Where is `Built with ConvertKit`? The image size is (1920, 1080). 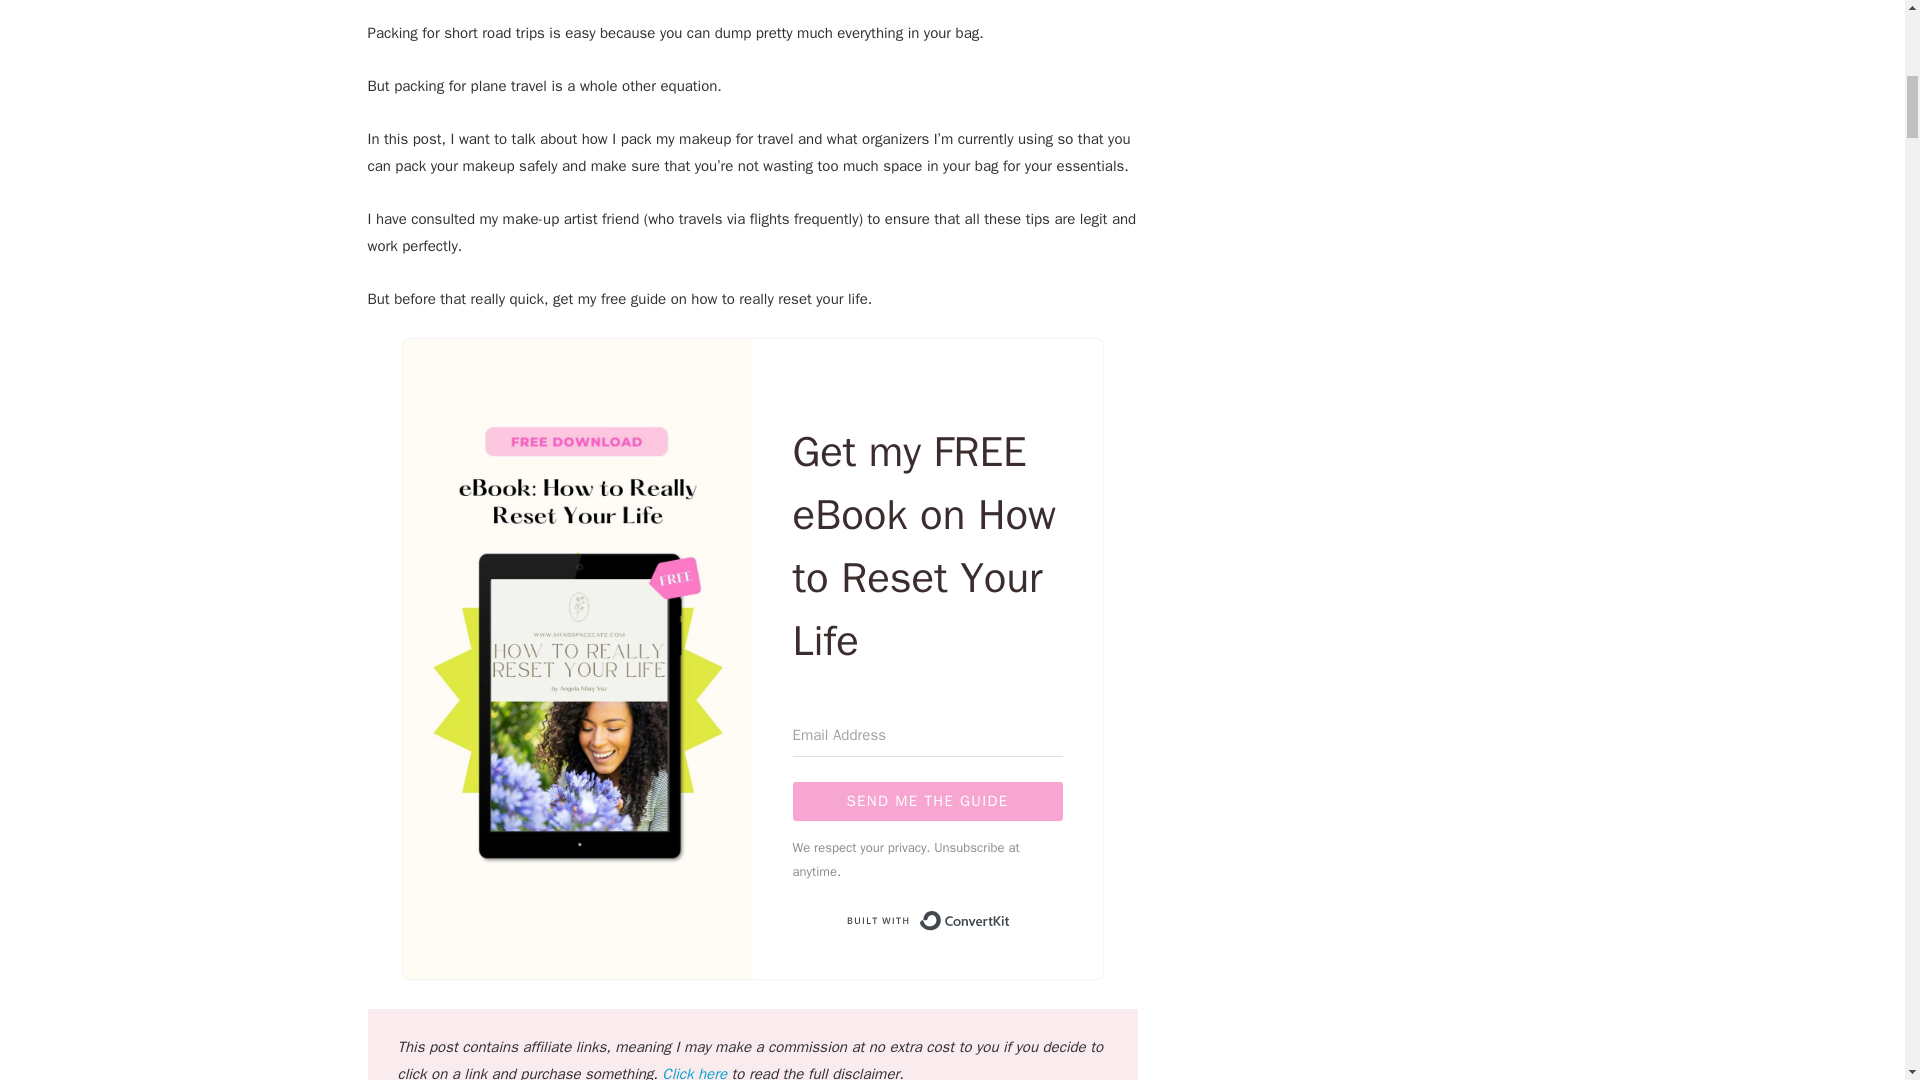
Built with ConvertKit is located at coordinates (926, 920).